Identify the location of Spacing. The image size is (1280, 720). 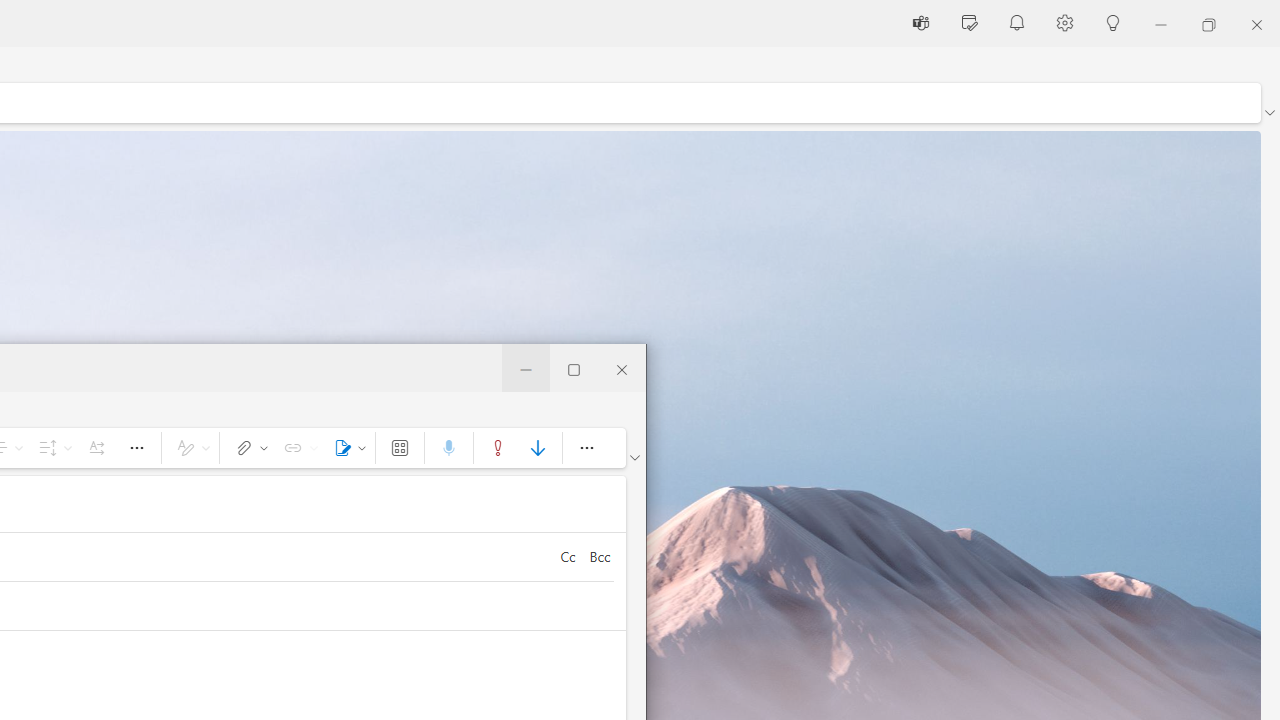
(52, 448).